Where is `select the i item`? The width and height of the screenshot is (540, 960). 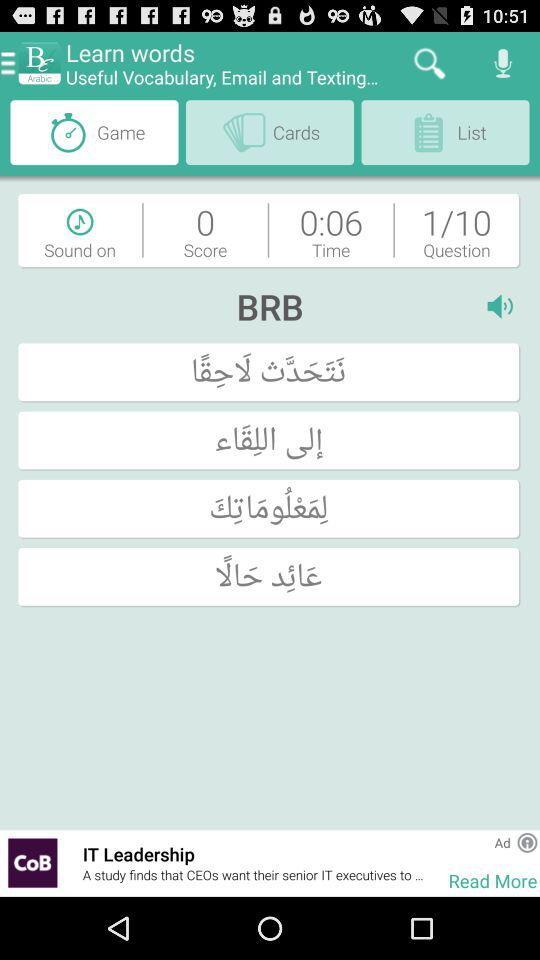
select the i item is located at coordinates (504, 306).